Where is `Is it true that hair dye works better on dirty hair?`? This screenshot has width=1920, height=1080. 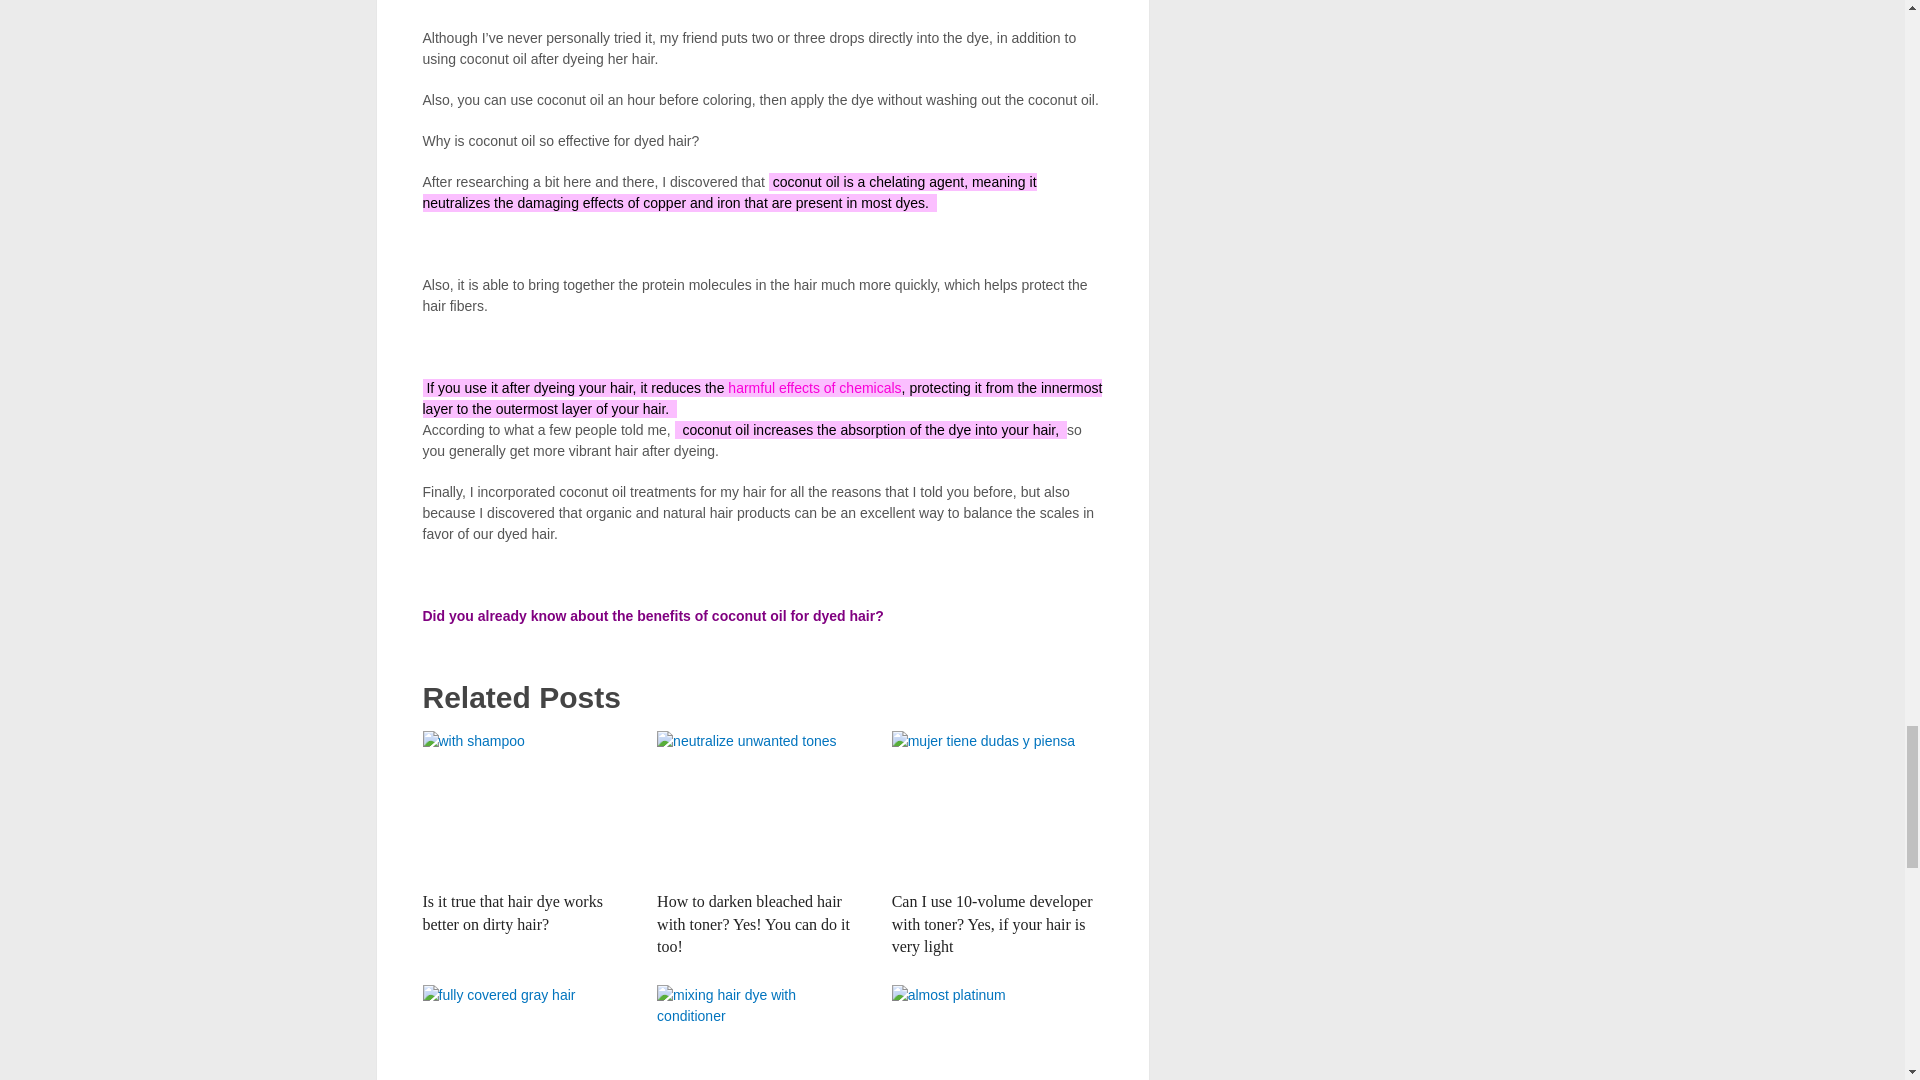 Is it true that hair dye works better on dirty hair? is located at coordinates (512, 912).